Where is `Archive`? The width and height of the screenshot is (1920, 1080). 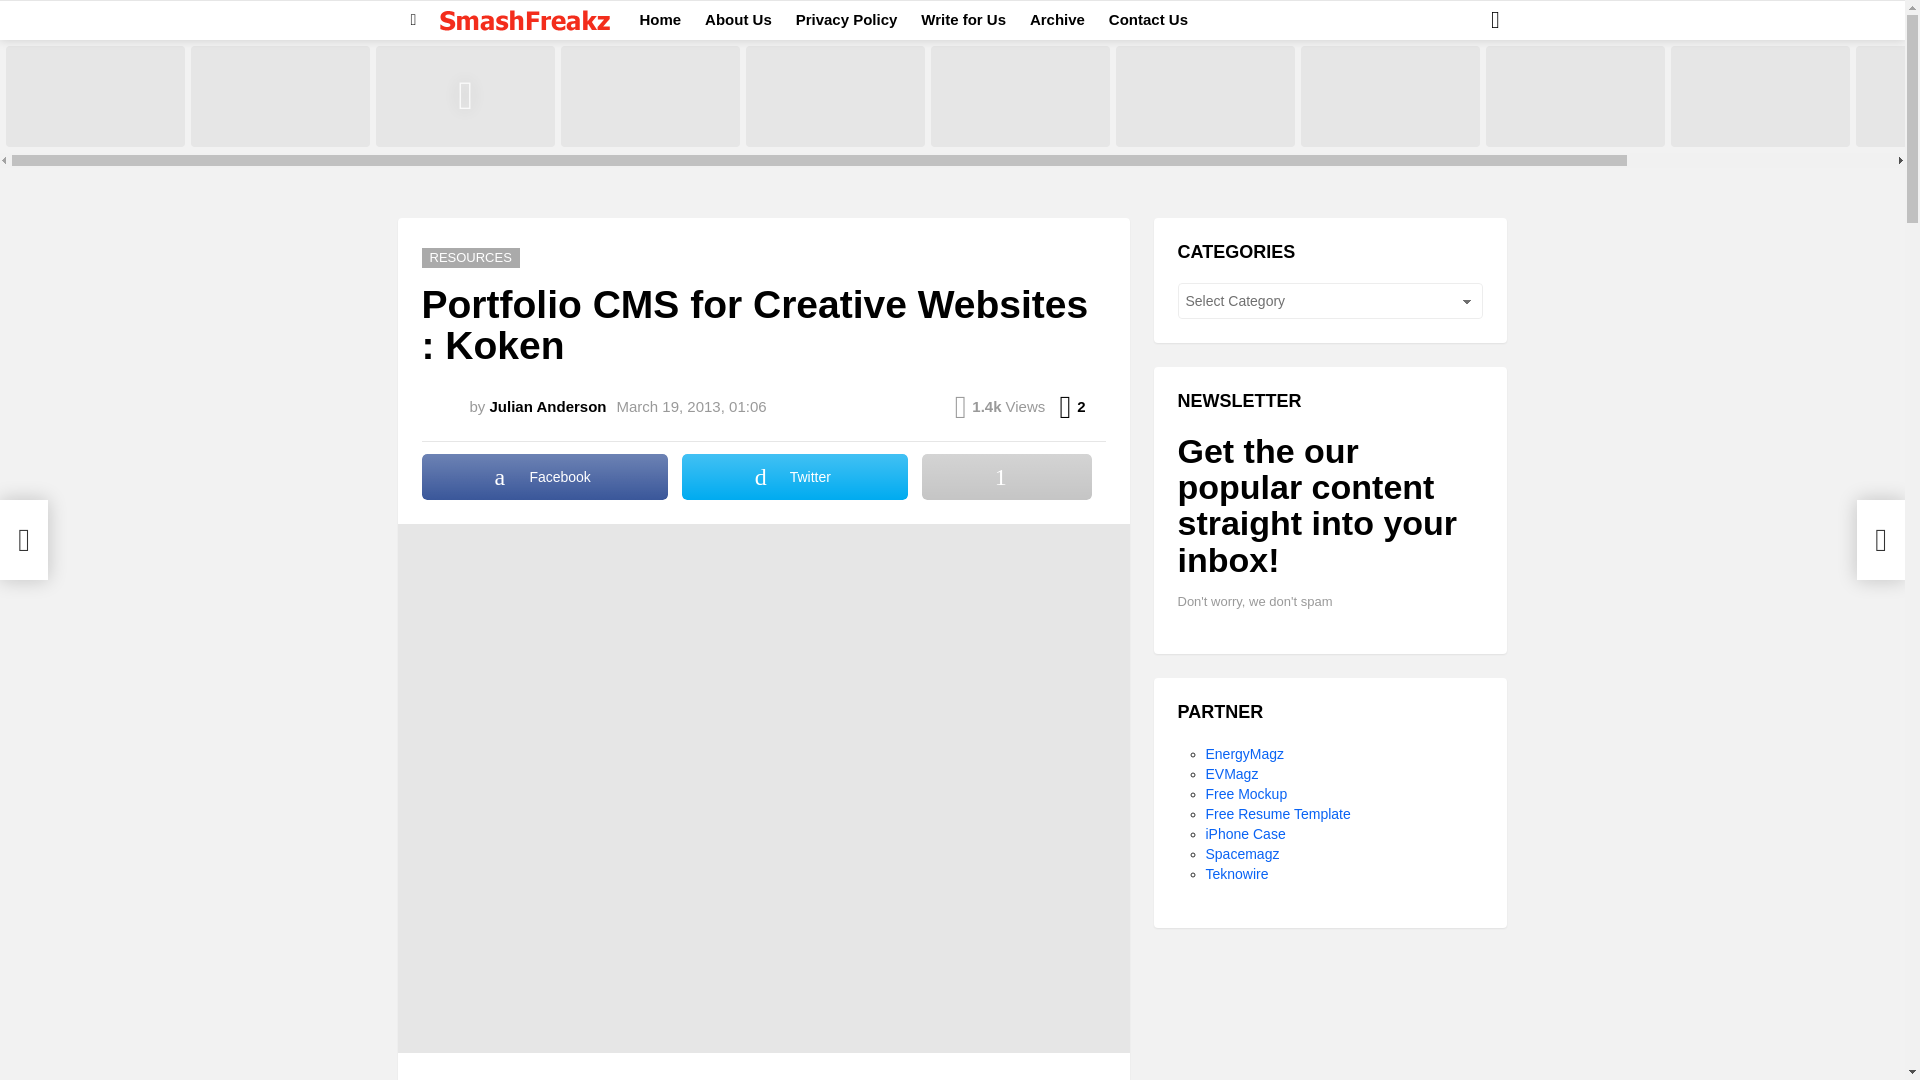 Archive is located at coordinates (1056, 20).